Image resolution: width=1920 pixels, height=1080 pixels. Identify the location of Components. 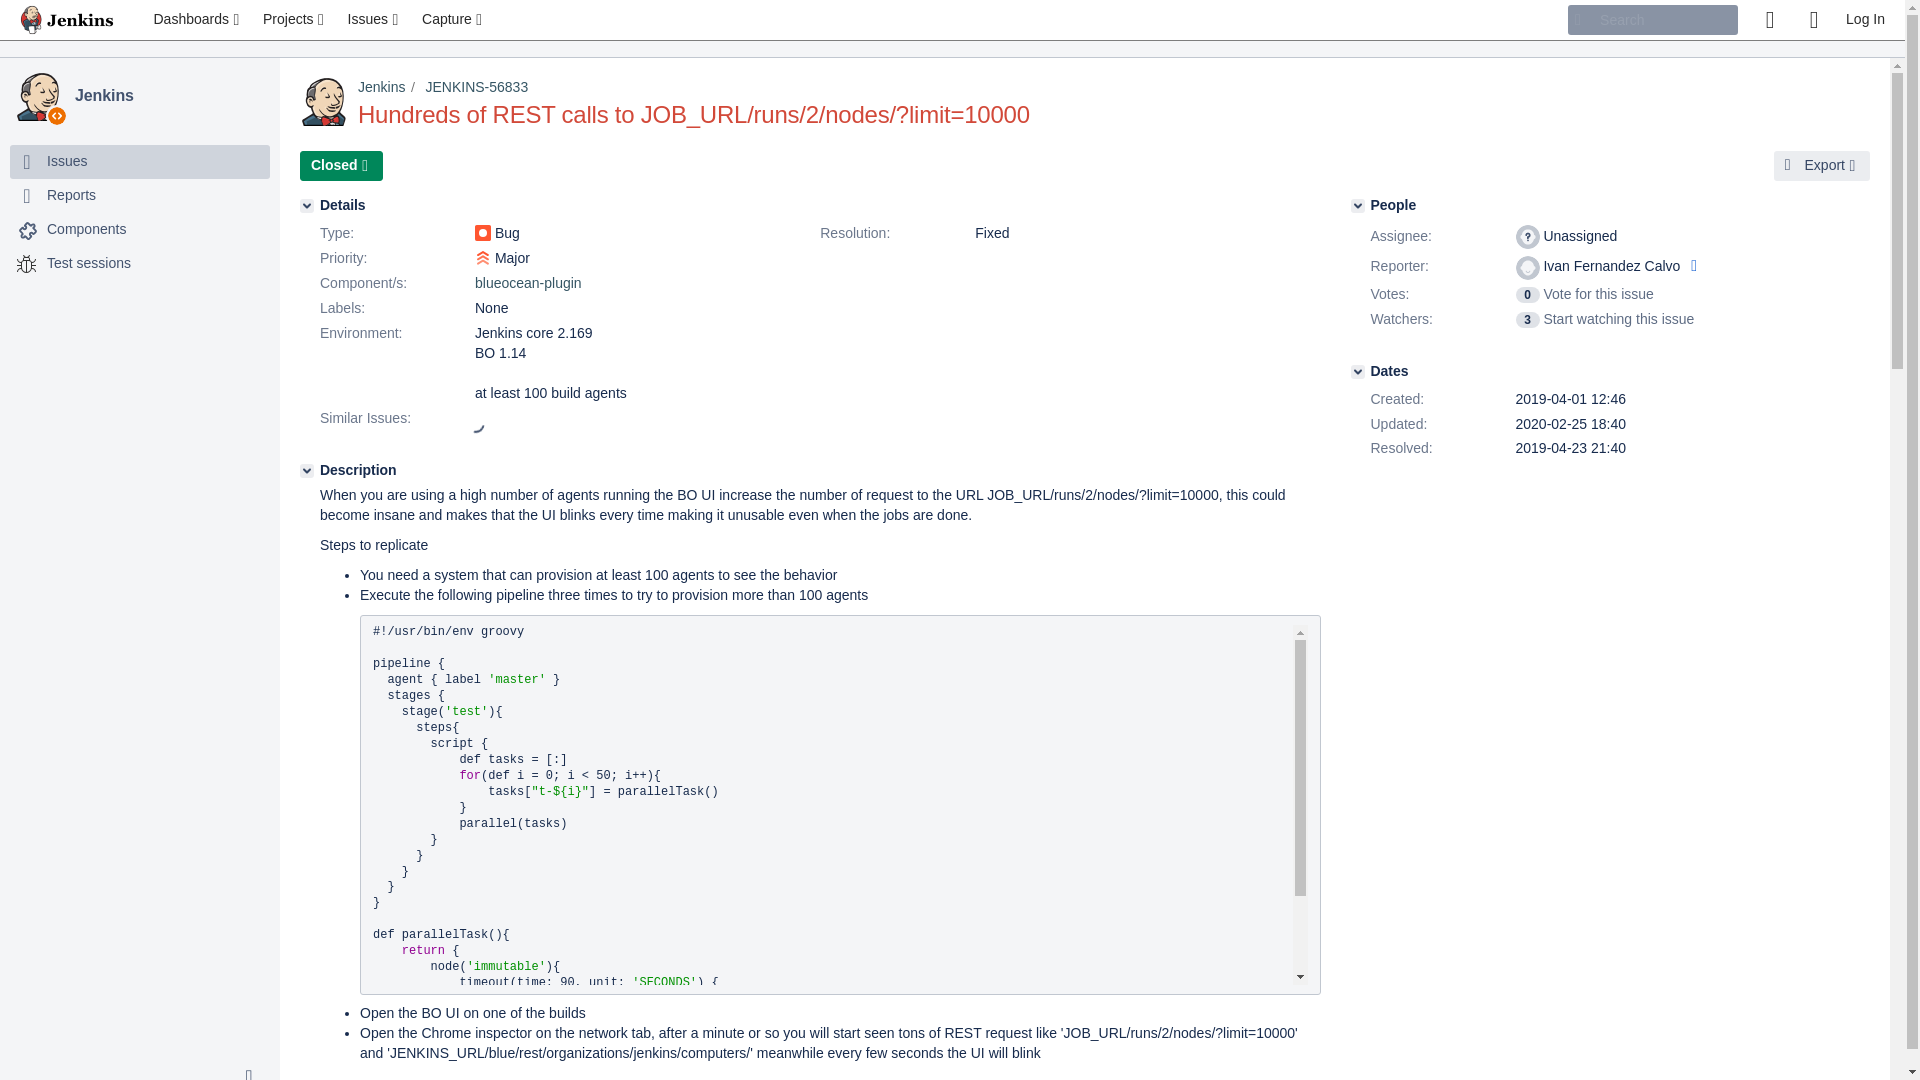
(140, 230).